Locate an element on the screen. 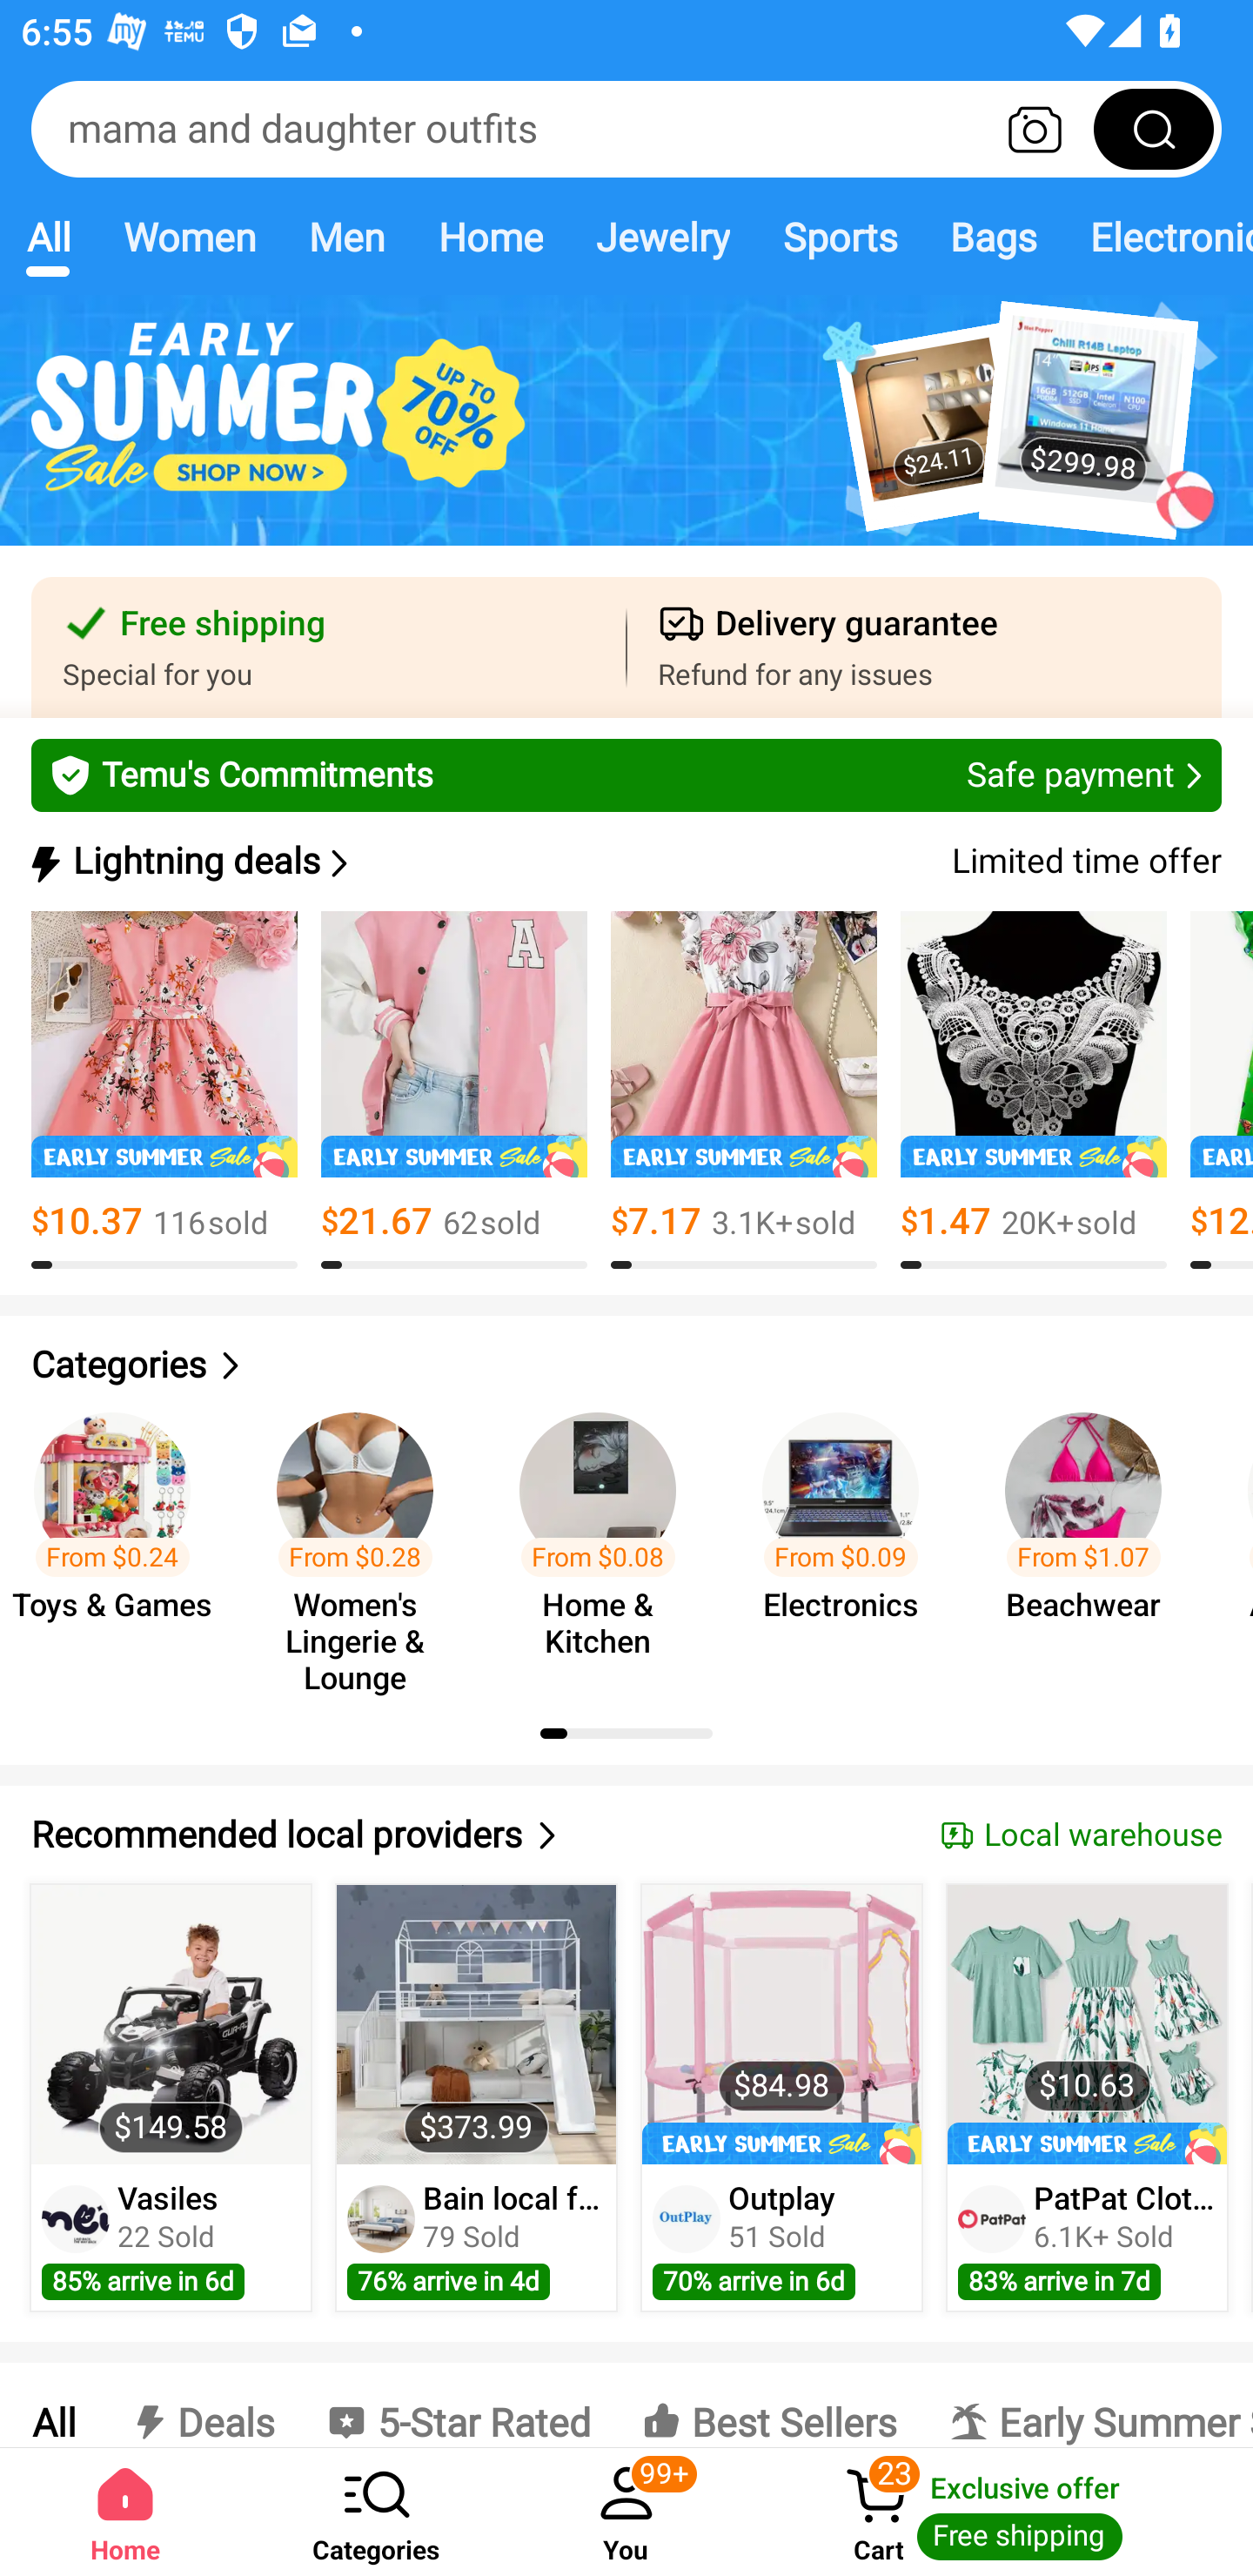  Lightning deals Lightning deals Limited time offer is located at coordinates (624, 862).